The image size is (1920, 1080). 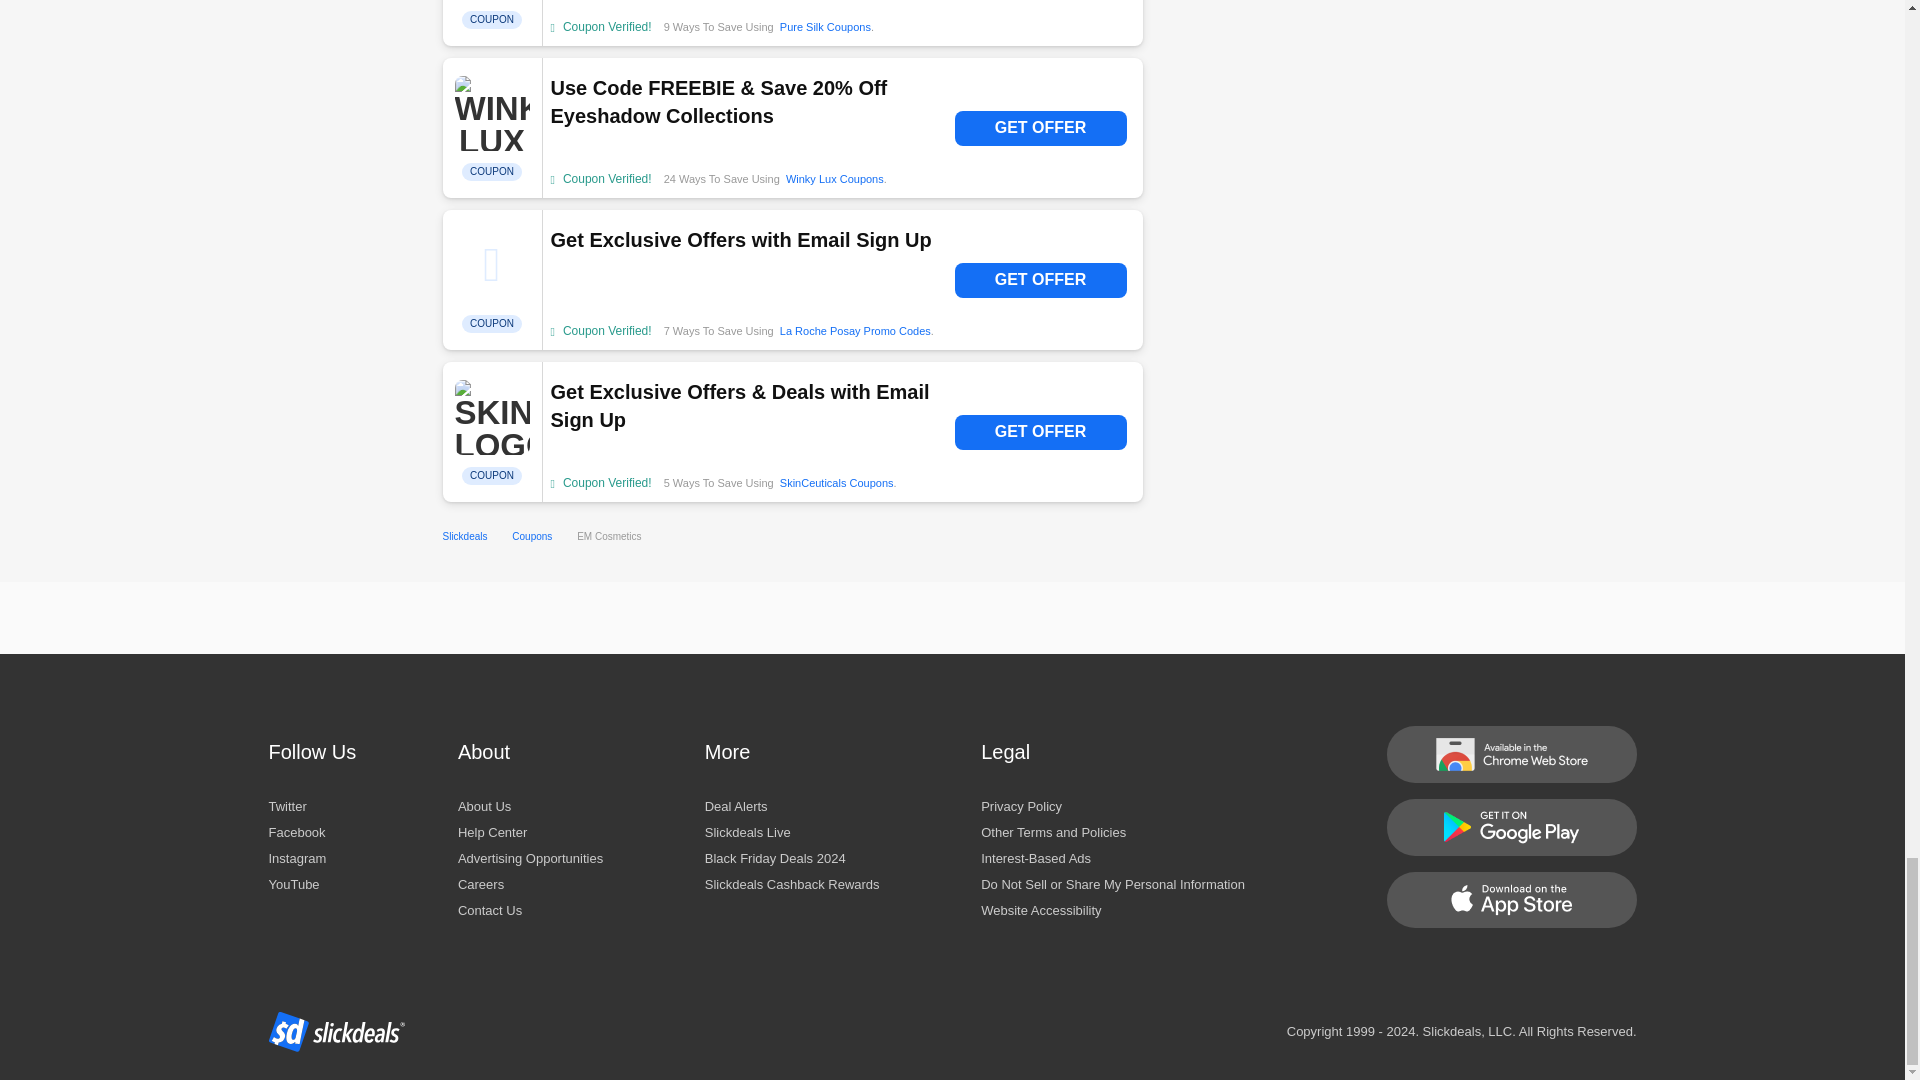 I want to click on Install the Slickdeals Extension, so click(x=1510, y=754).